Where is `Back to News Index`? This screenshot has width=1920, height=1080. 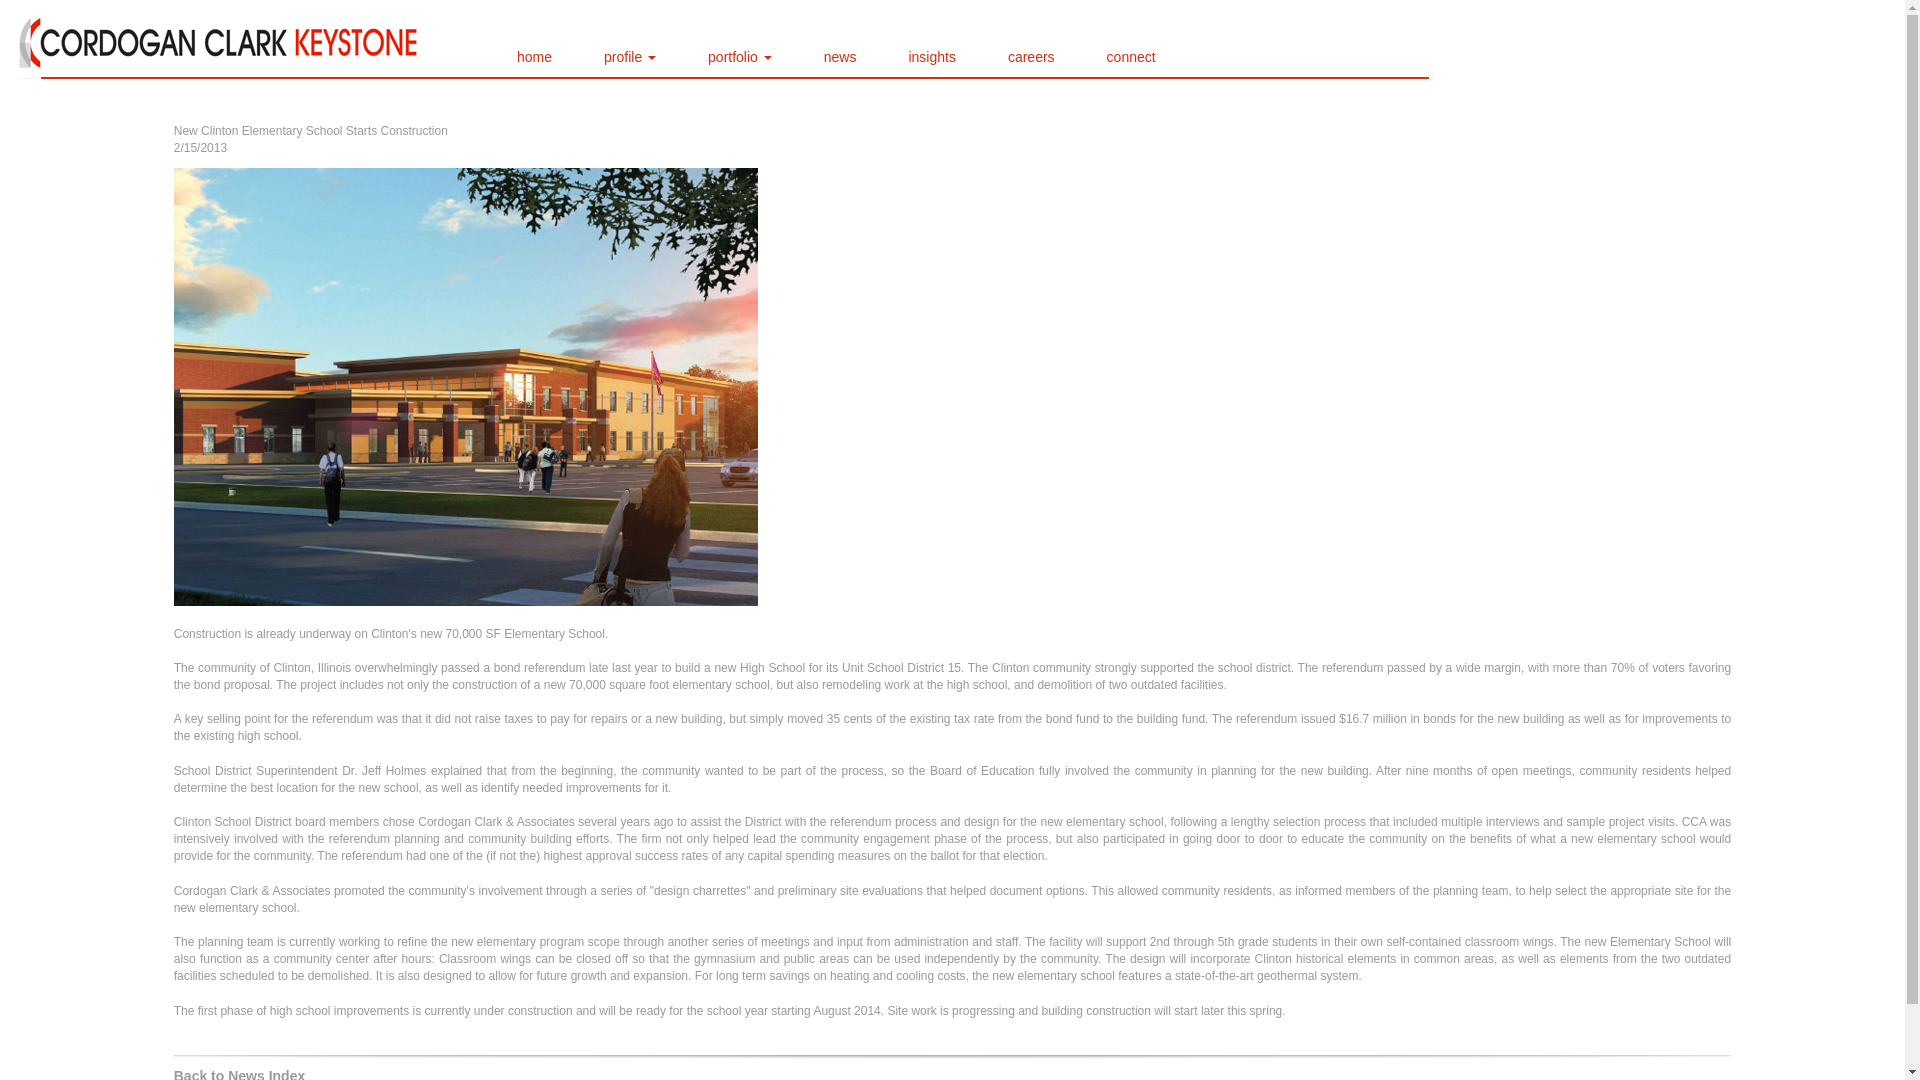
Back to News Index is located at coordinates (240, 1074).